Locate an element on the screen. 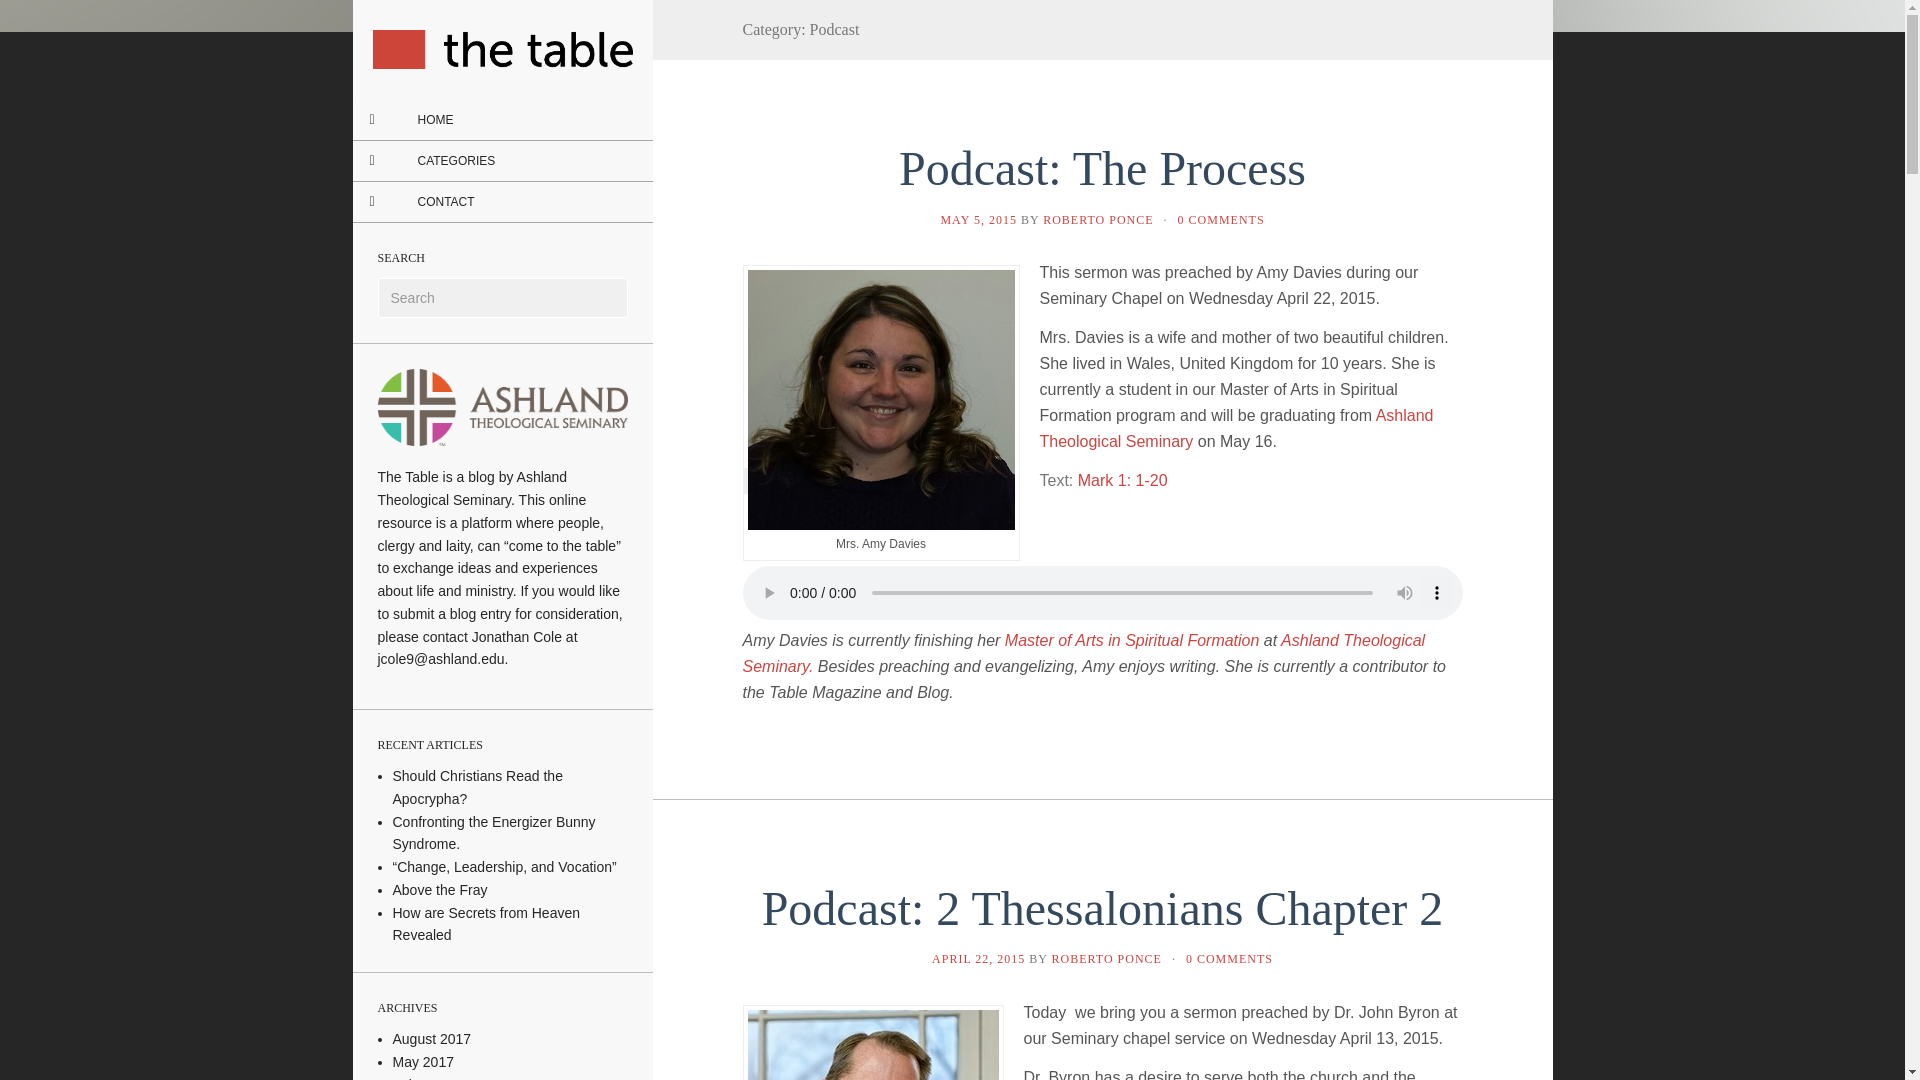 The height and width of the screenshot is (1080, 1920). How are Secrets from Heaven Revealed is located at coordinates (485, 924).